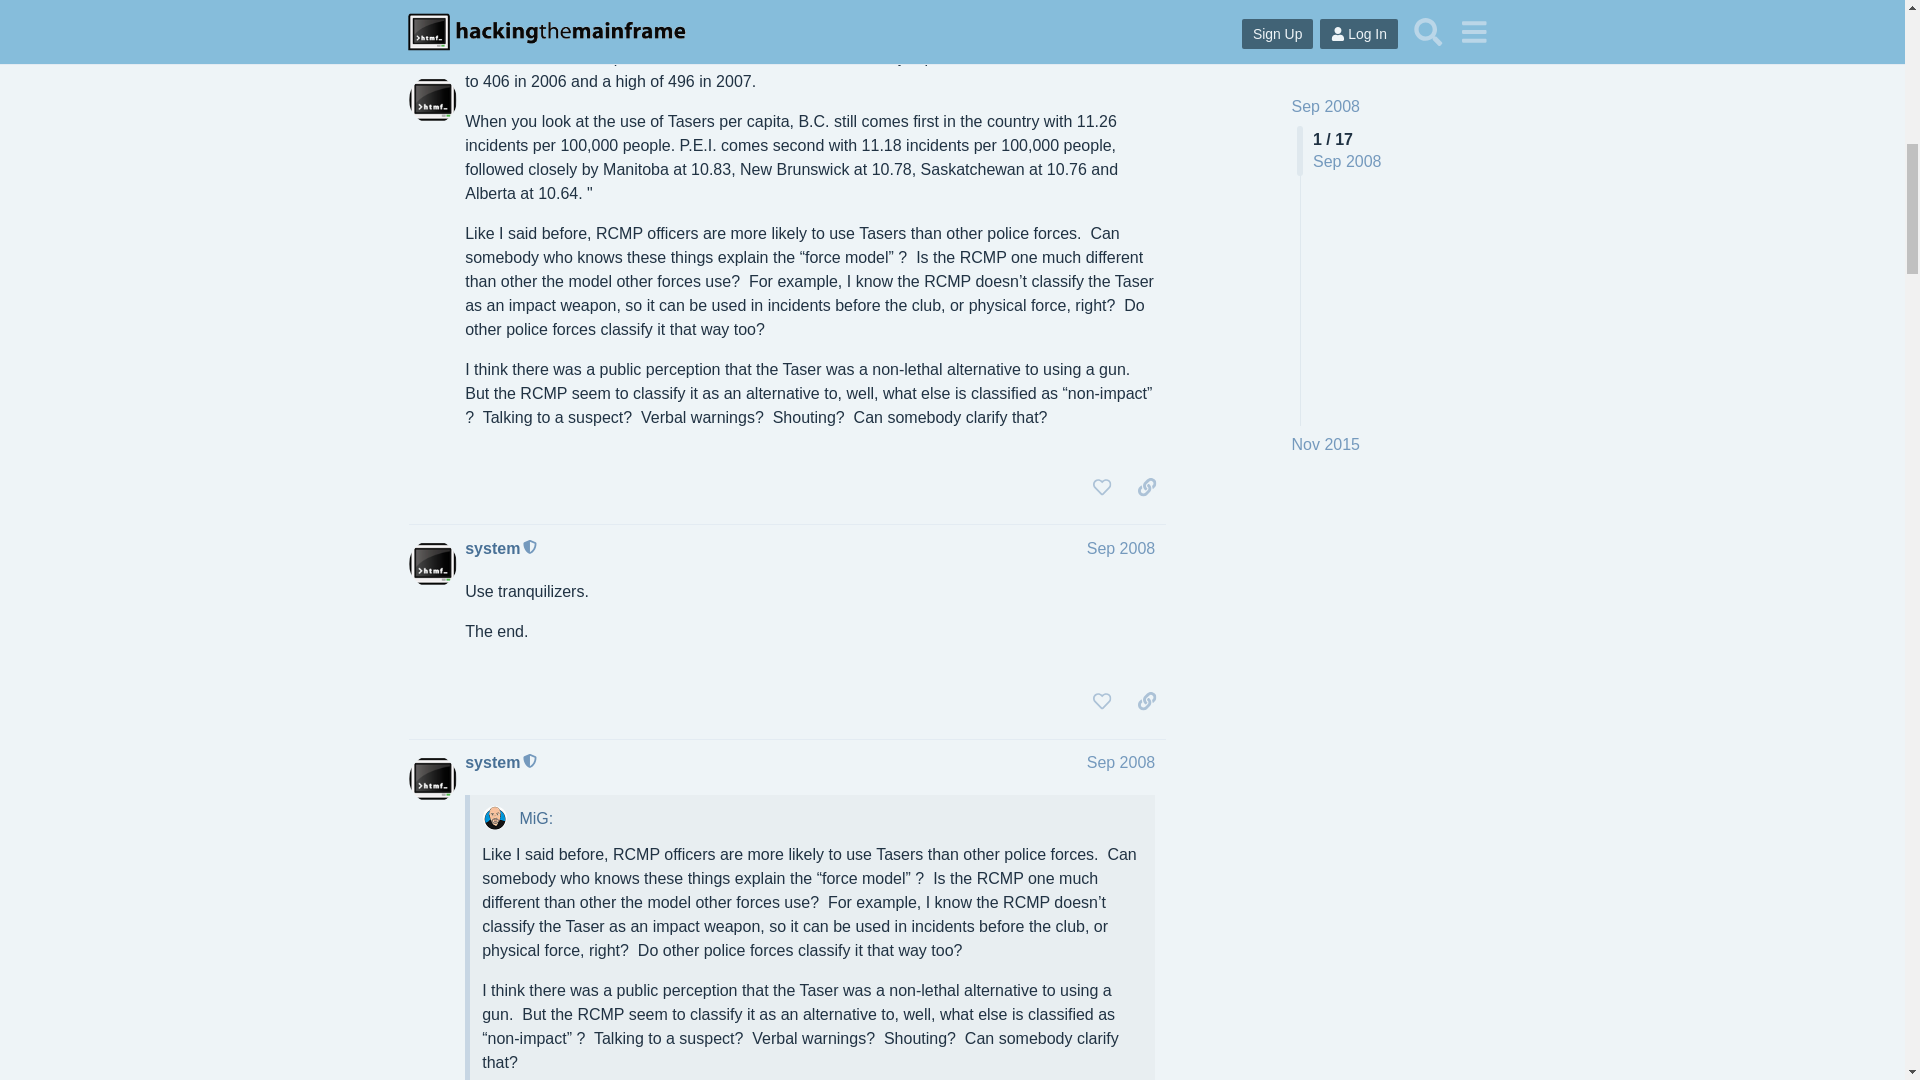 The height and width of the screenshot is (1080, 1920). Describe the element at coordinates (492, 762) in the screenshot. I see `system` at that location.